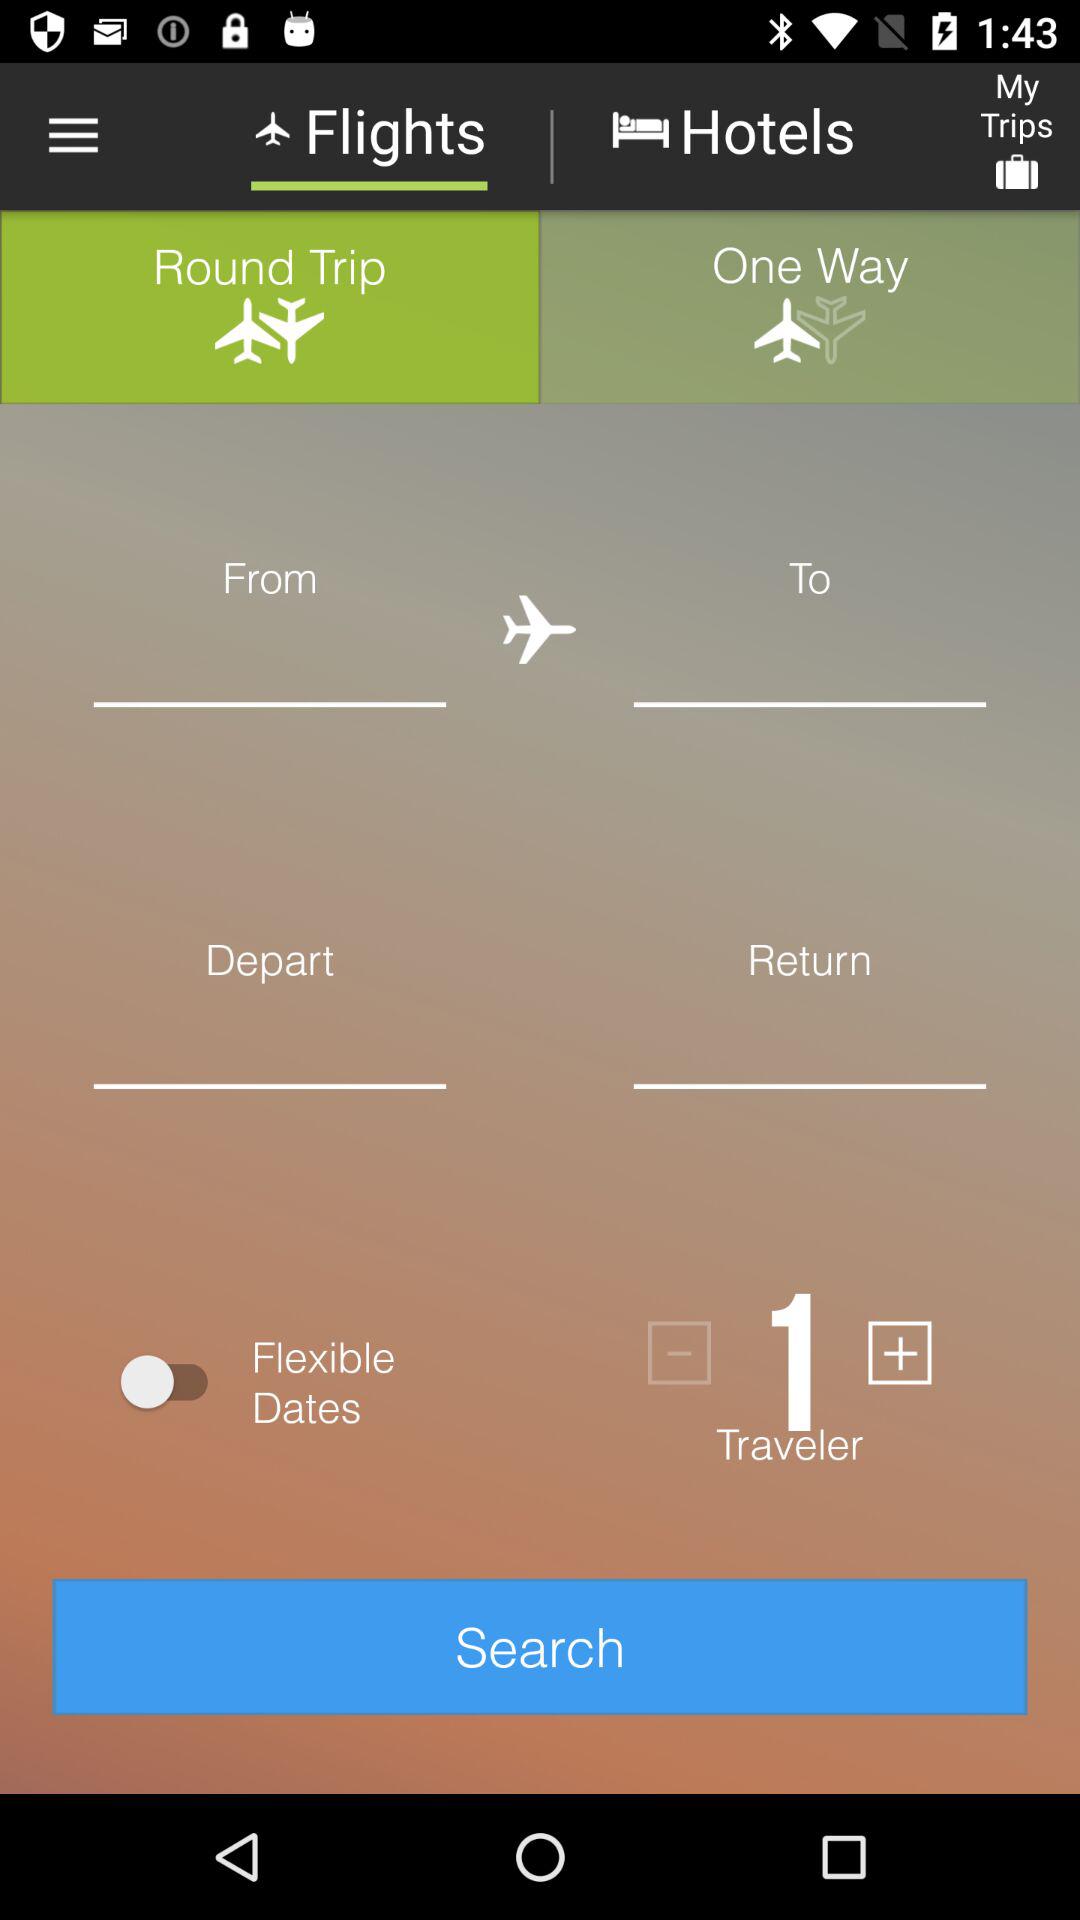 This screenshot has width=1080, height=1920. I want to click on click icon next to the 1 item, so click(680, 1352).